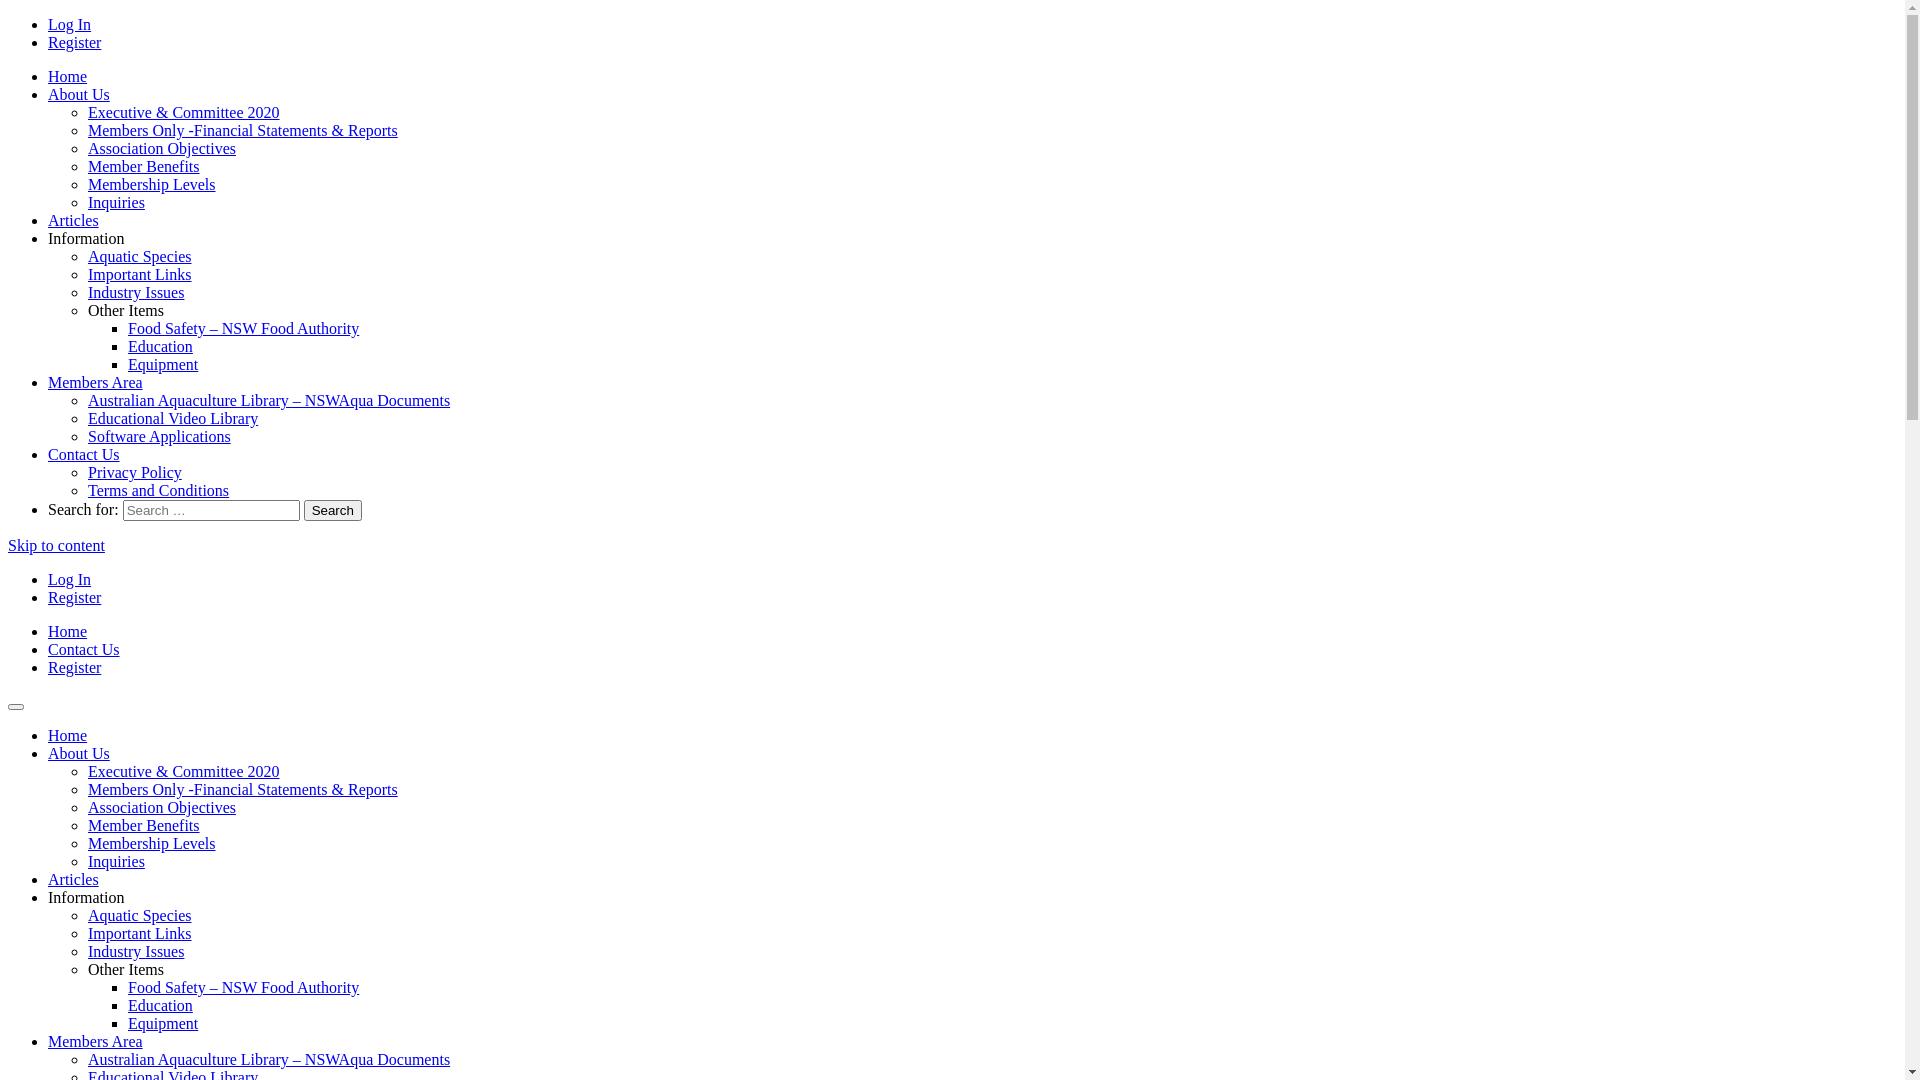  Describe the element at coordinates (144, 826) in the screenshot. I see `Member Benefits` at that location.